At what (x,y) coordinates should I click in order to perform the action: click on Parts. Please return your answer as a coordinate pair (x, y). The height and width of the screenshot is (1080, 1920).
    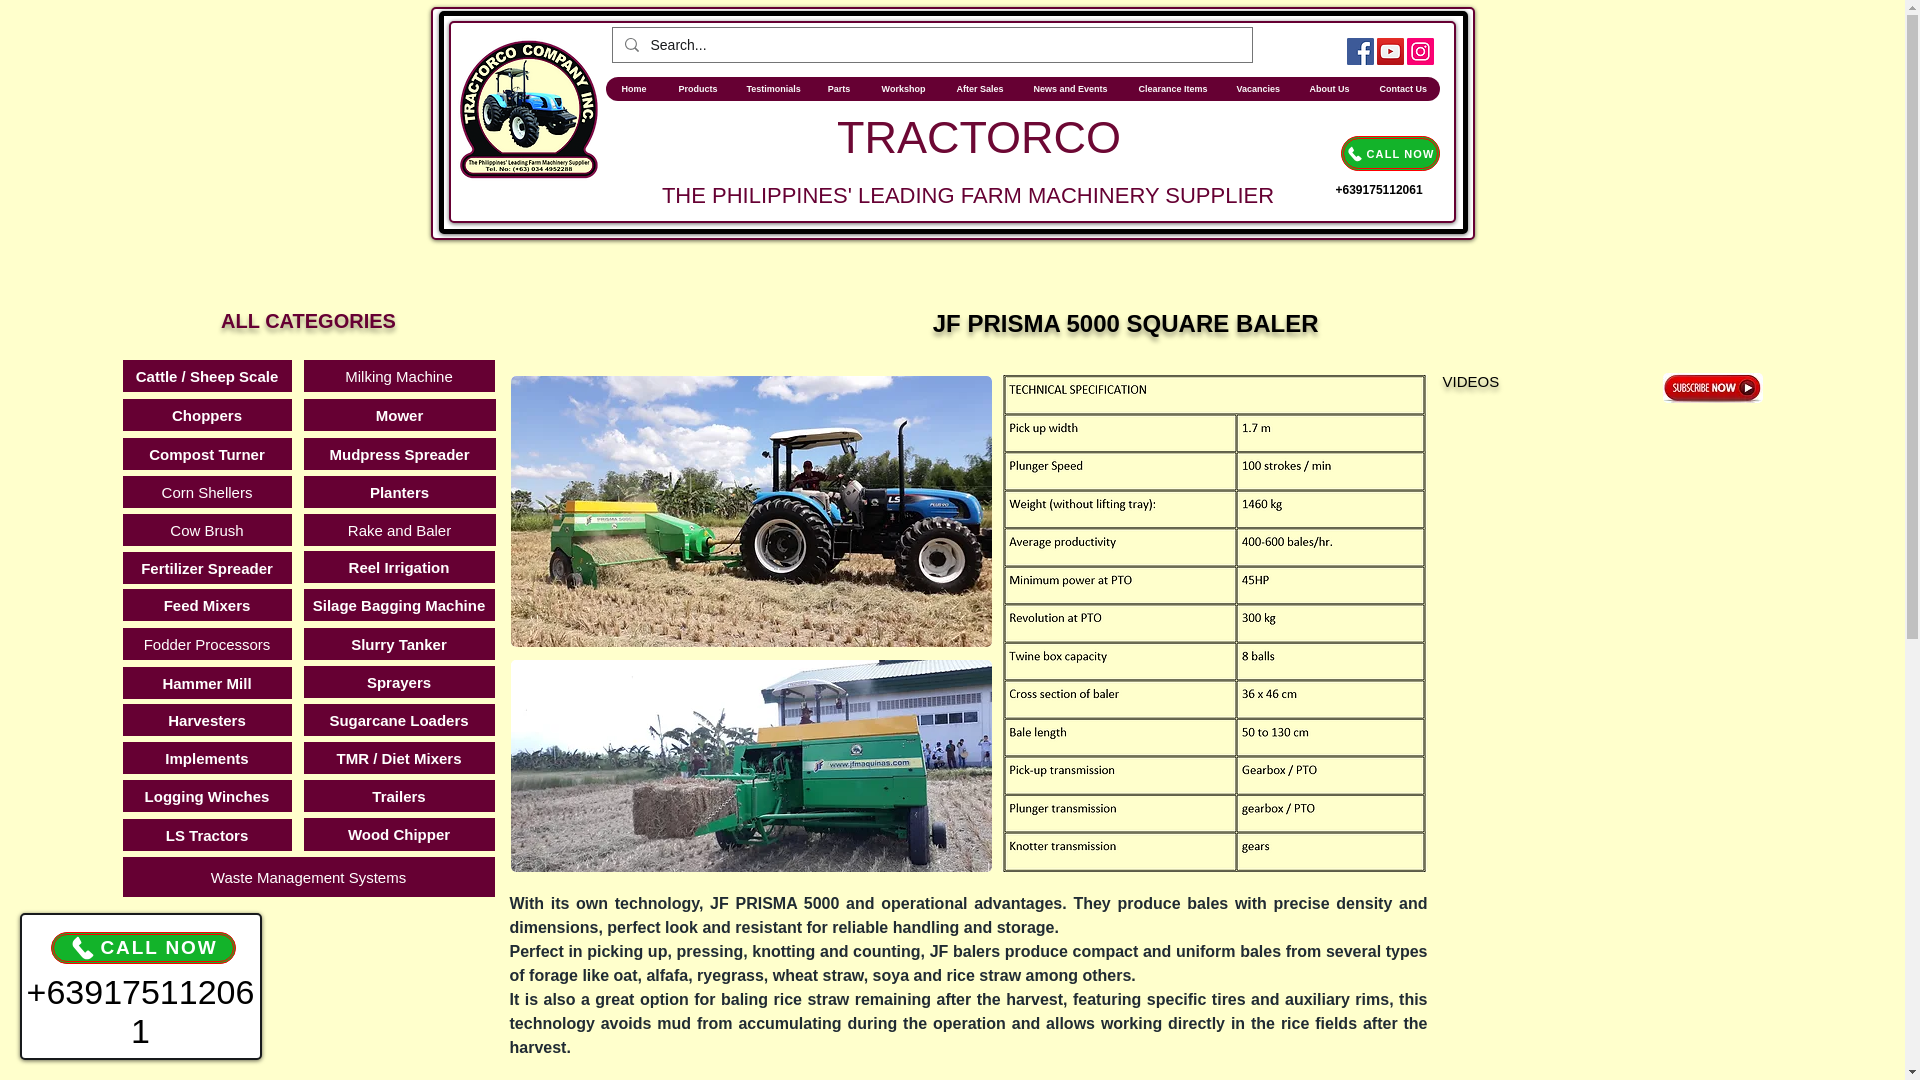
    Looking at the image, I should click on (838, 88).